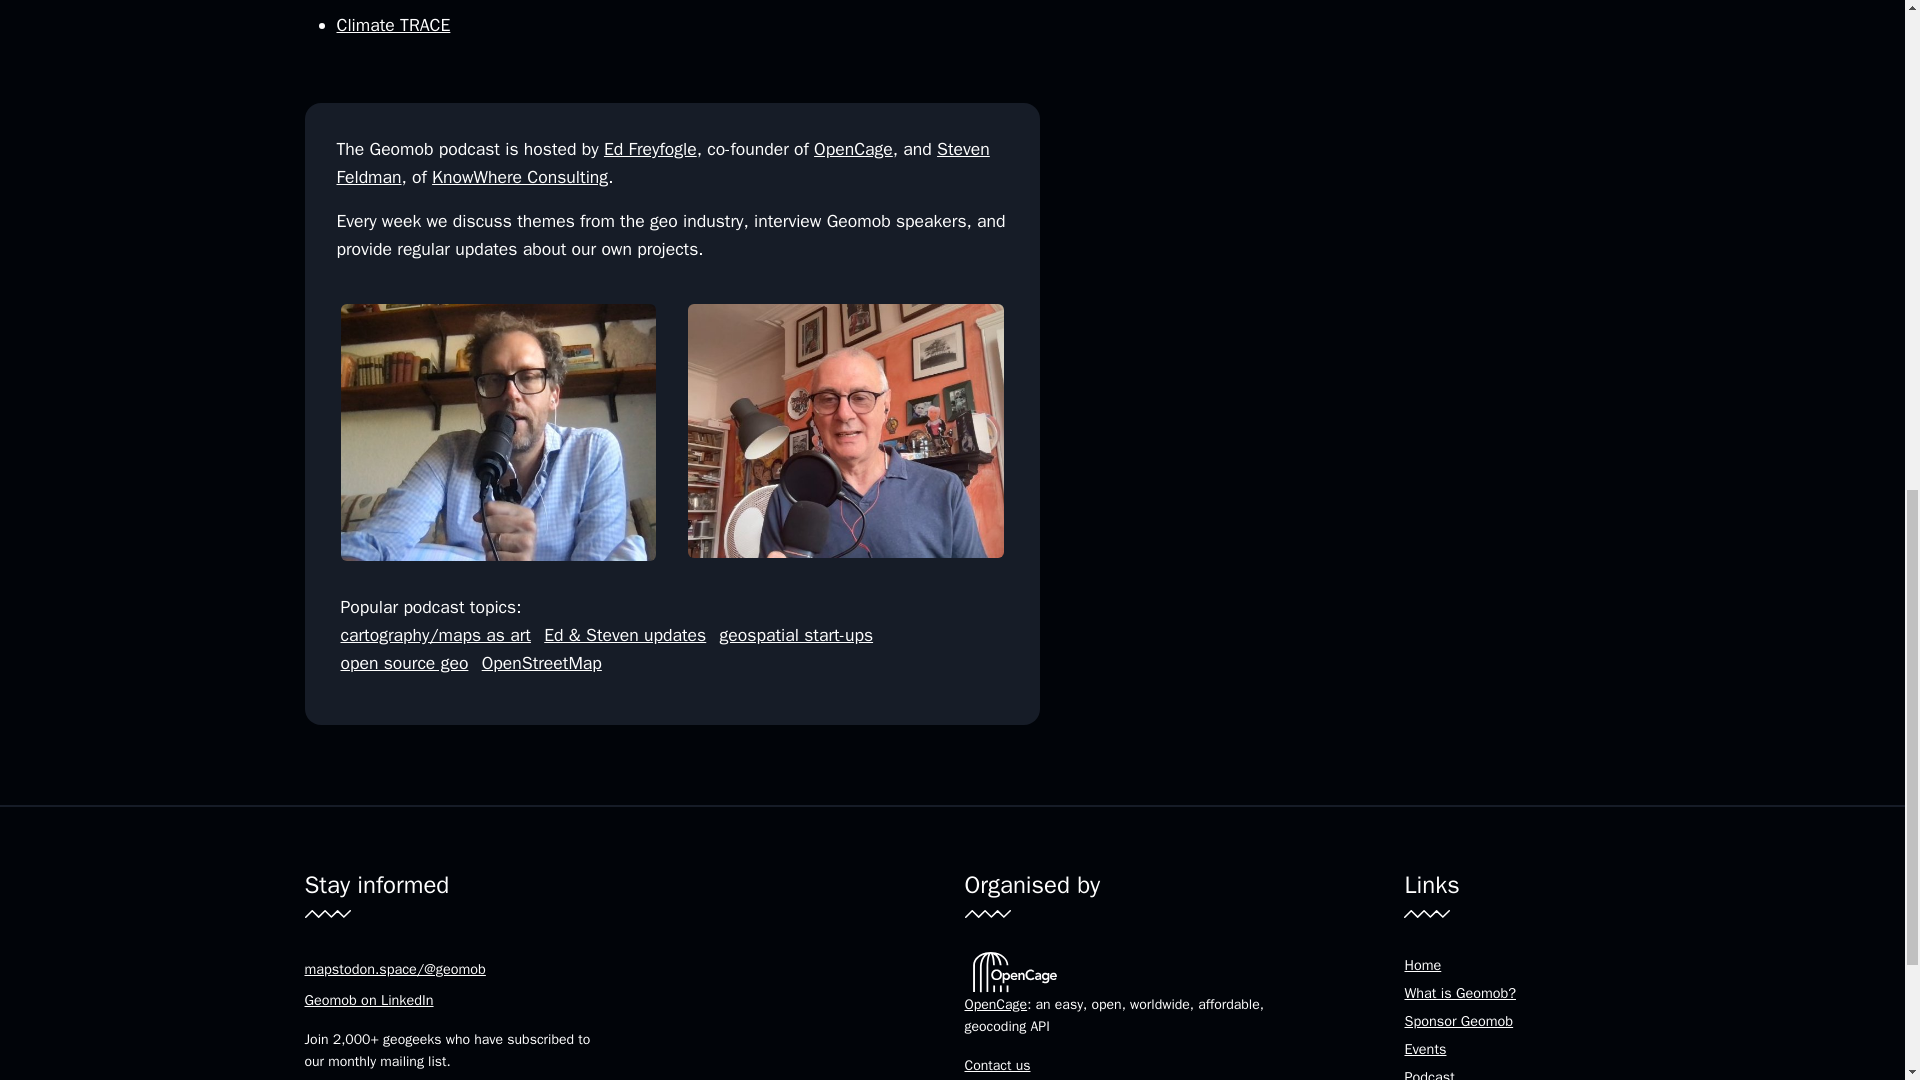  I want to click on Home, so click(1422, 964).